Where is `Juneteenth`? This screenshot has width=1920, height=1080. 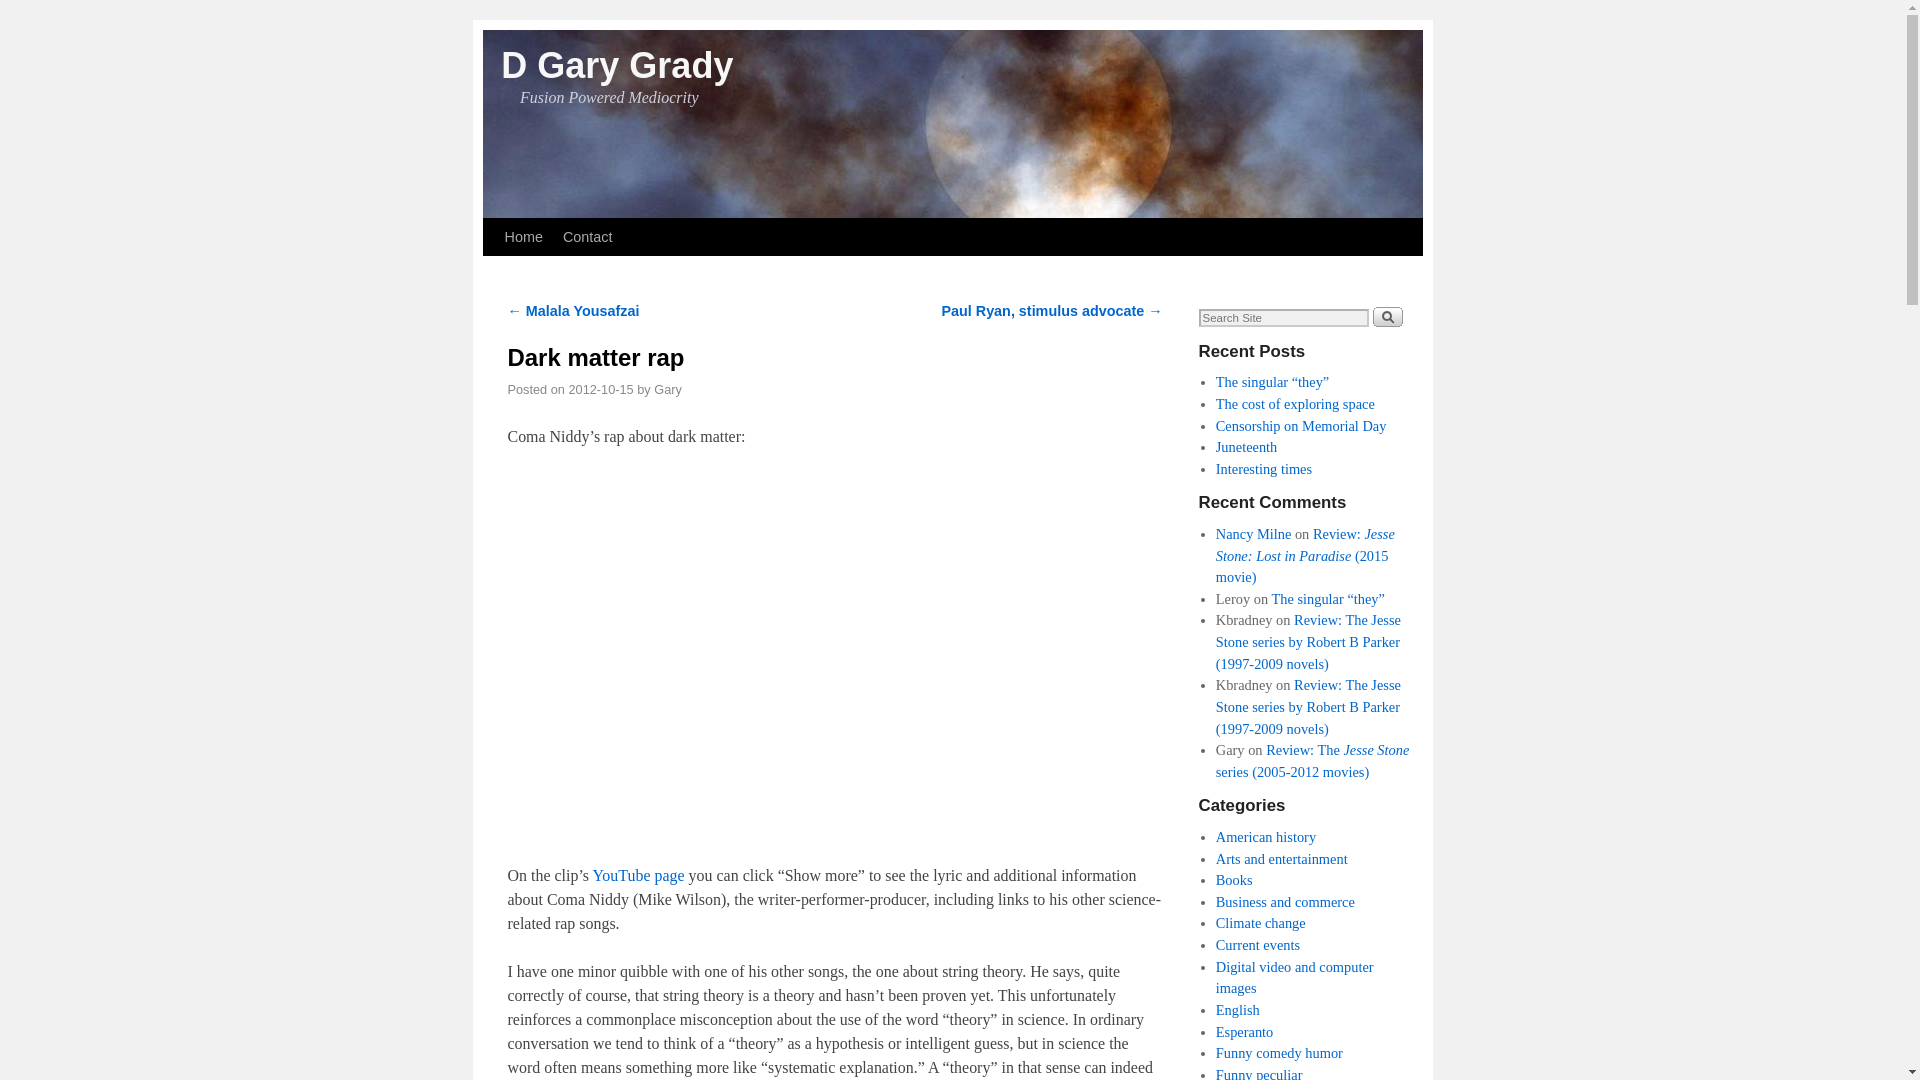 Juneteenth is located at coordinates (1246, 446).